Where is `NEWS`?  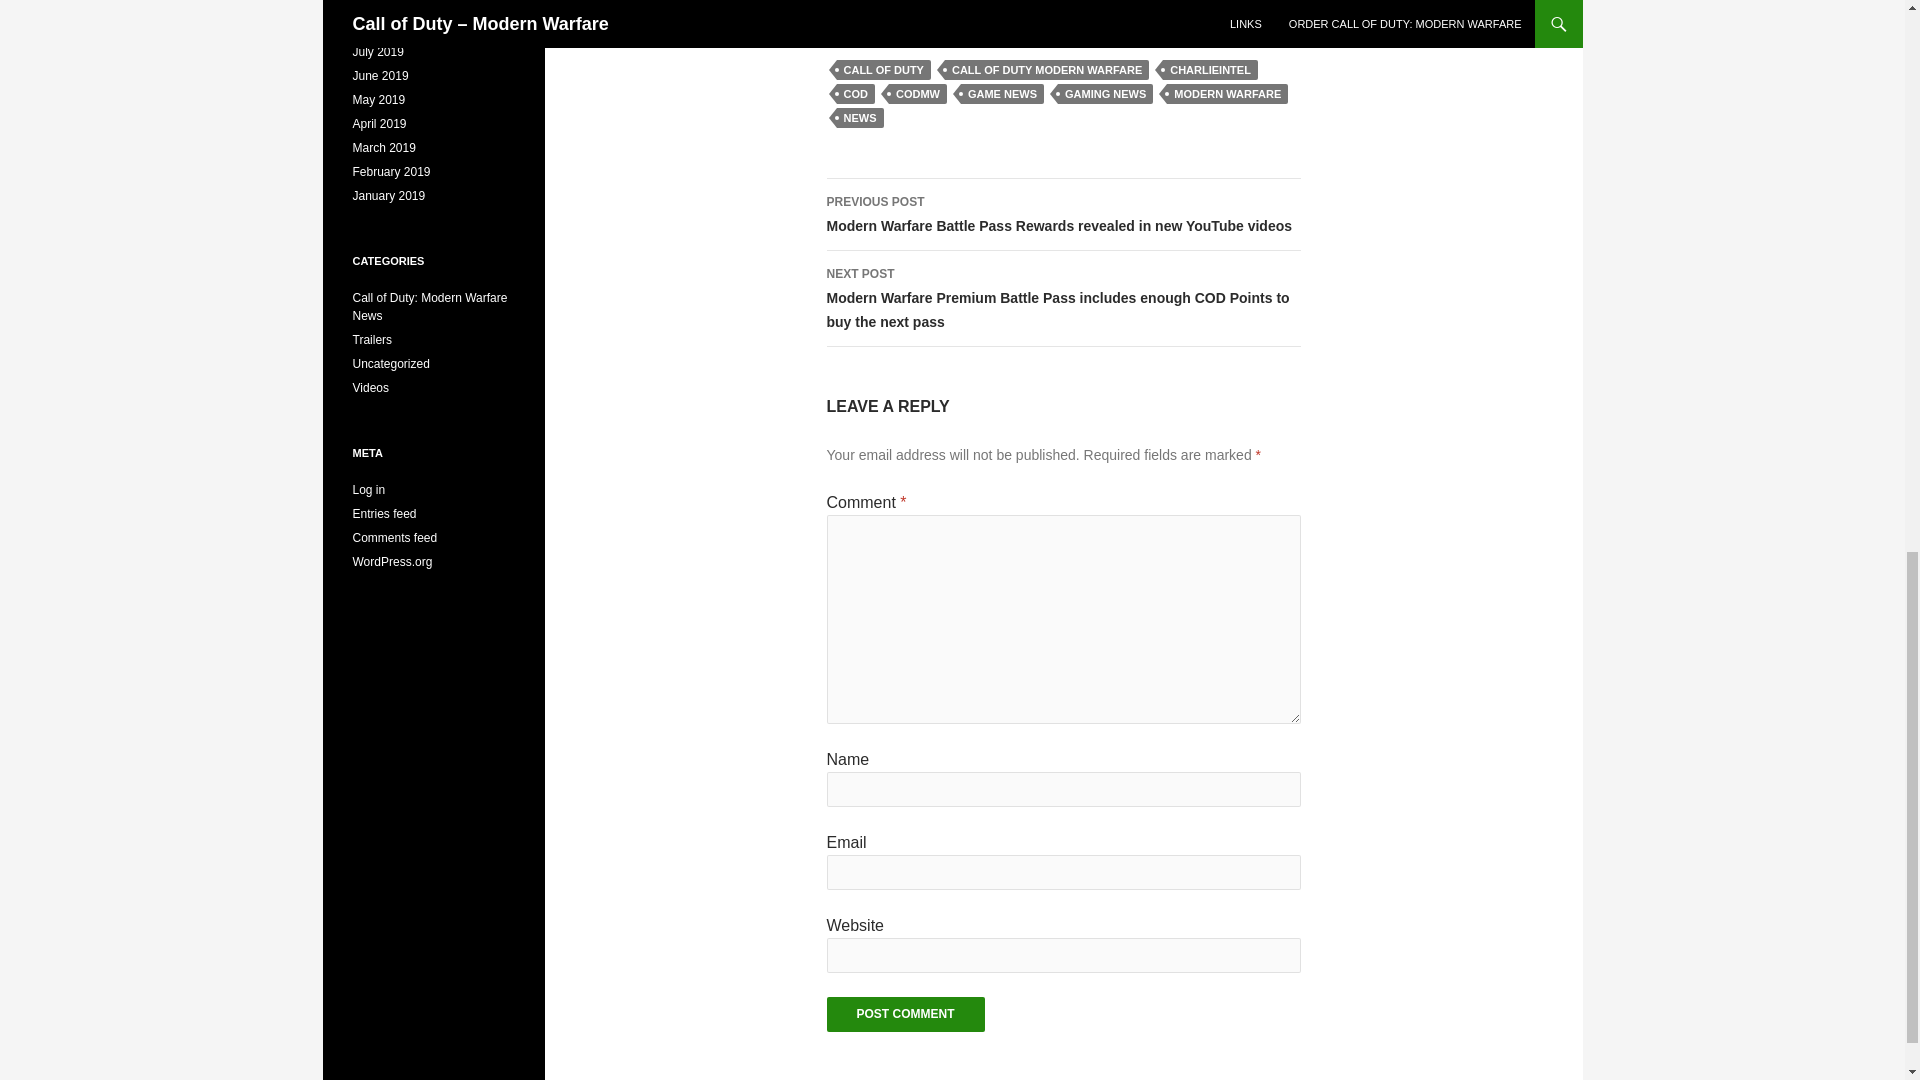
NEWS is located at coordinates (859, 118).